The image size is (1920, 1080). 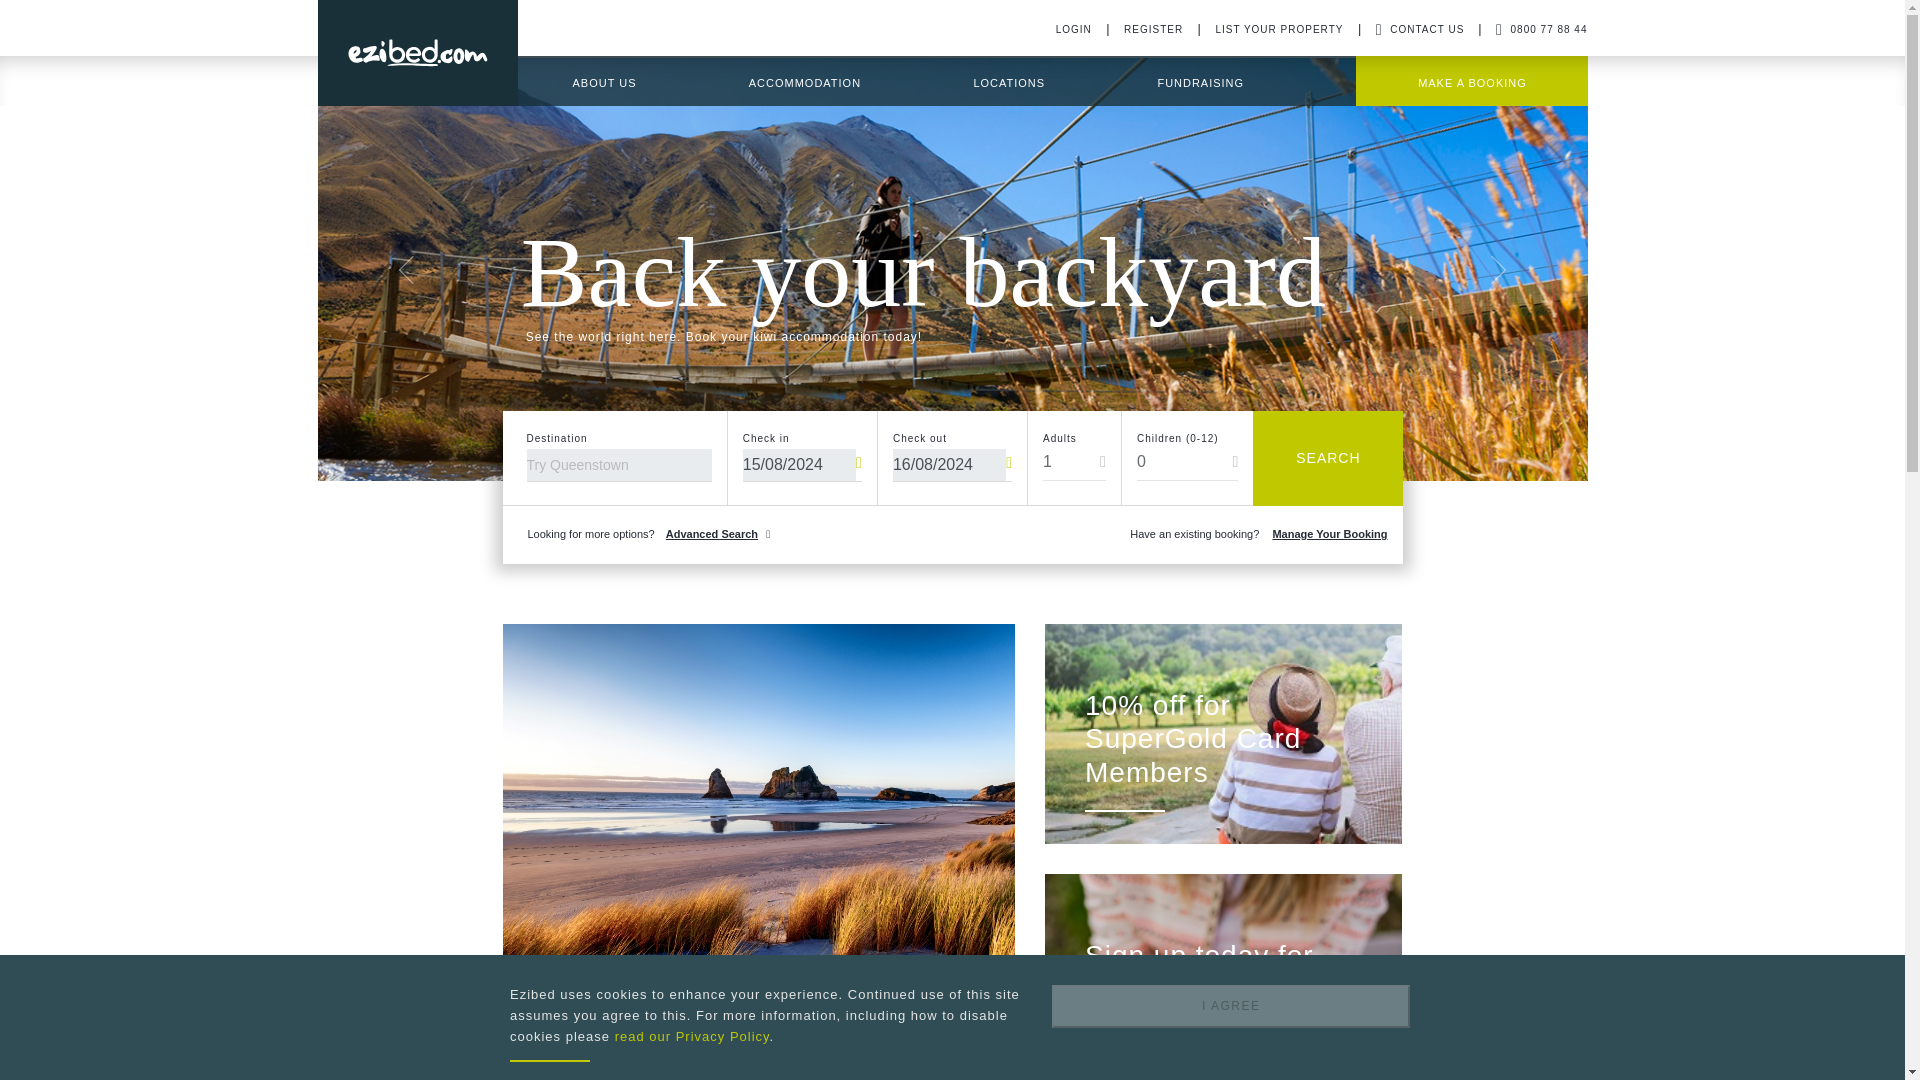 I want to click on FUNDRAISING, so click(x=1200, y=82).